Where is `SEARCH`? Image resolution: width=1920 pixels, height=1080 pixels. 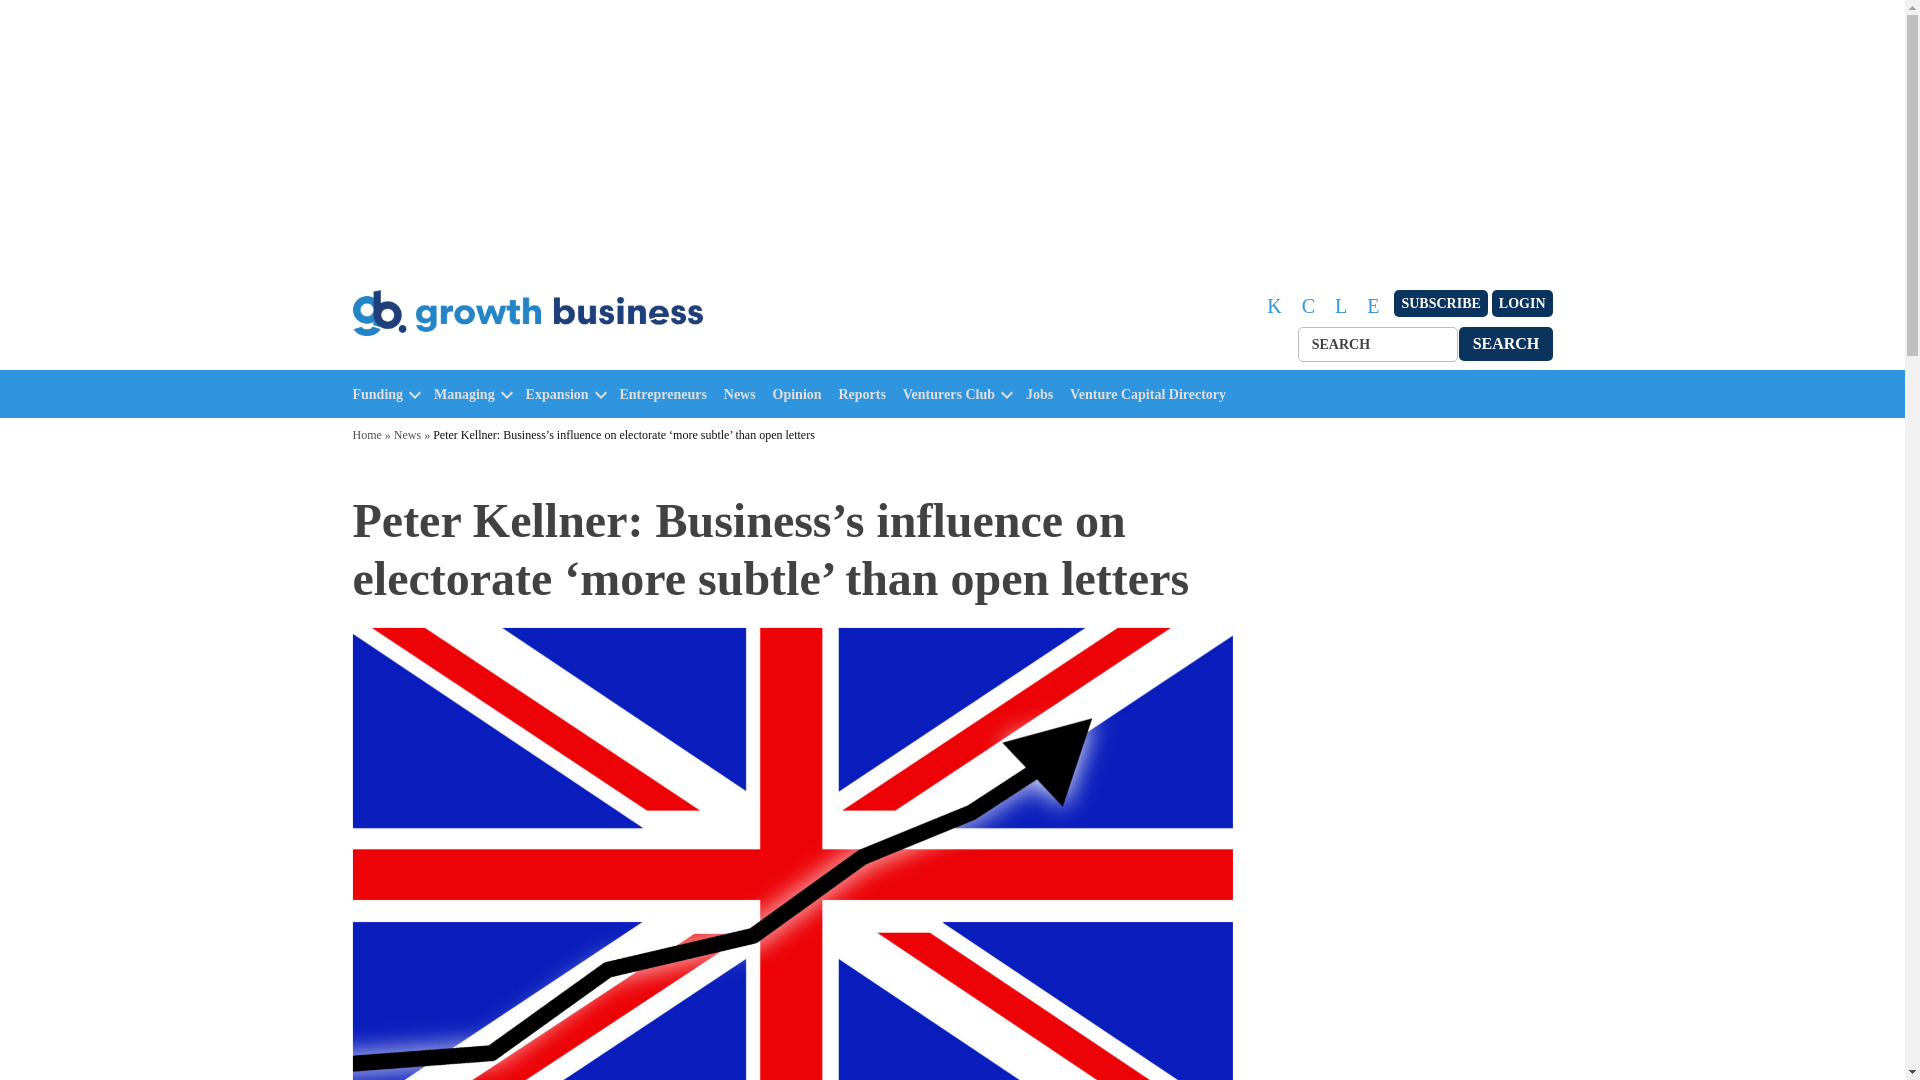
SEARCH is located at coordinates (1506, 343).